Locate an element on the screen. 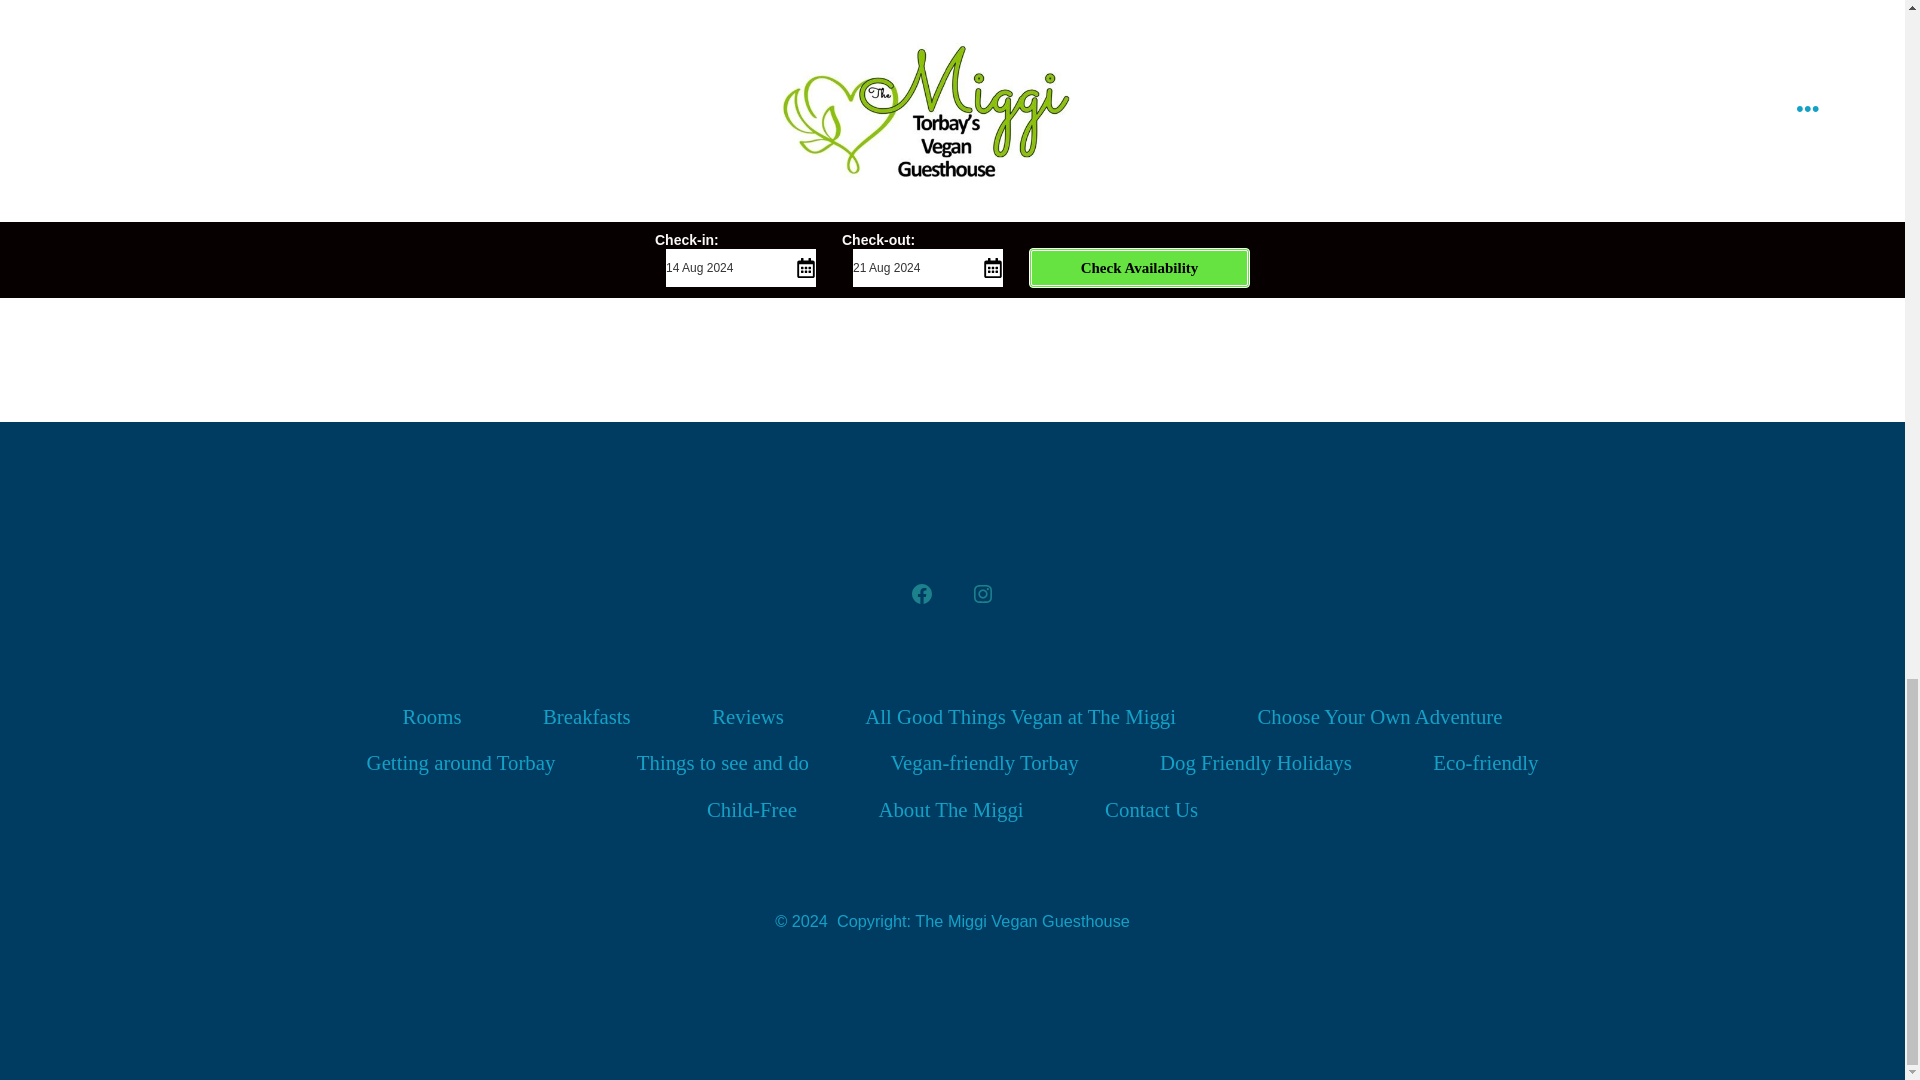 This screenshot has height=1080, width=1920. email is located at coordinates (845, 262).